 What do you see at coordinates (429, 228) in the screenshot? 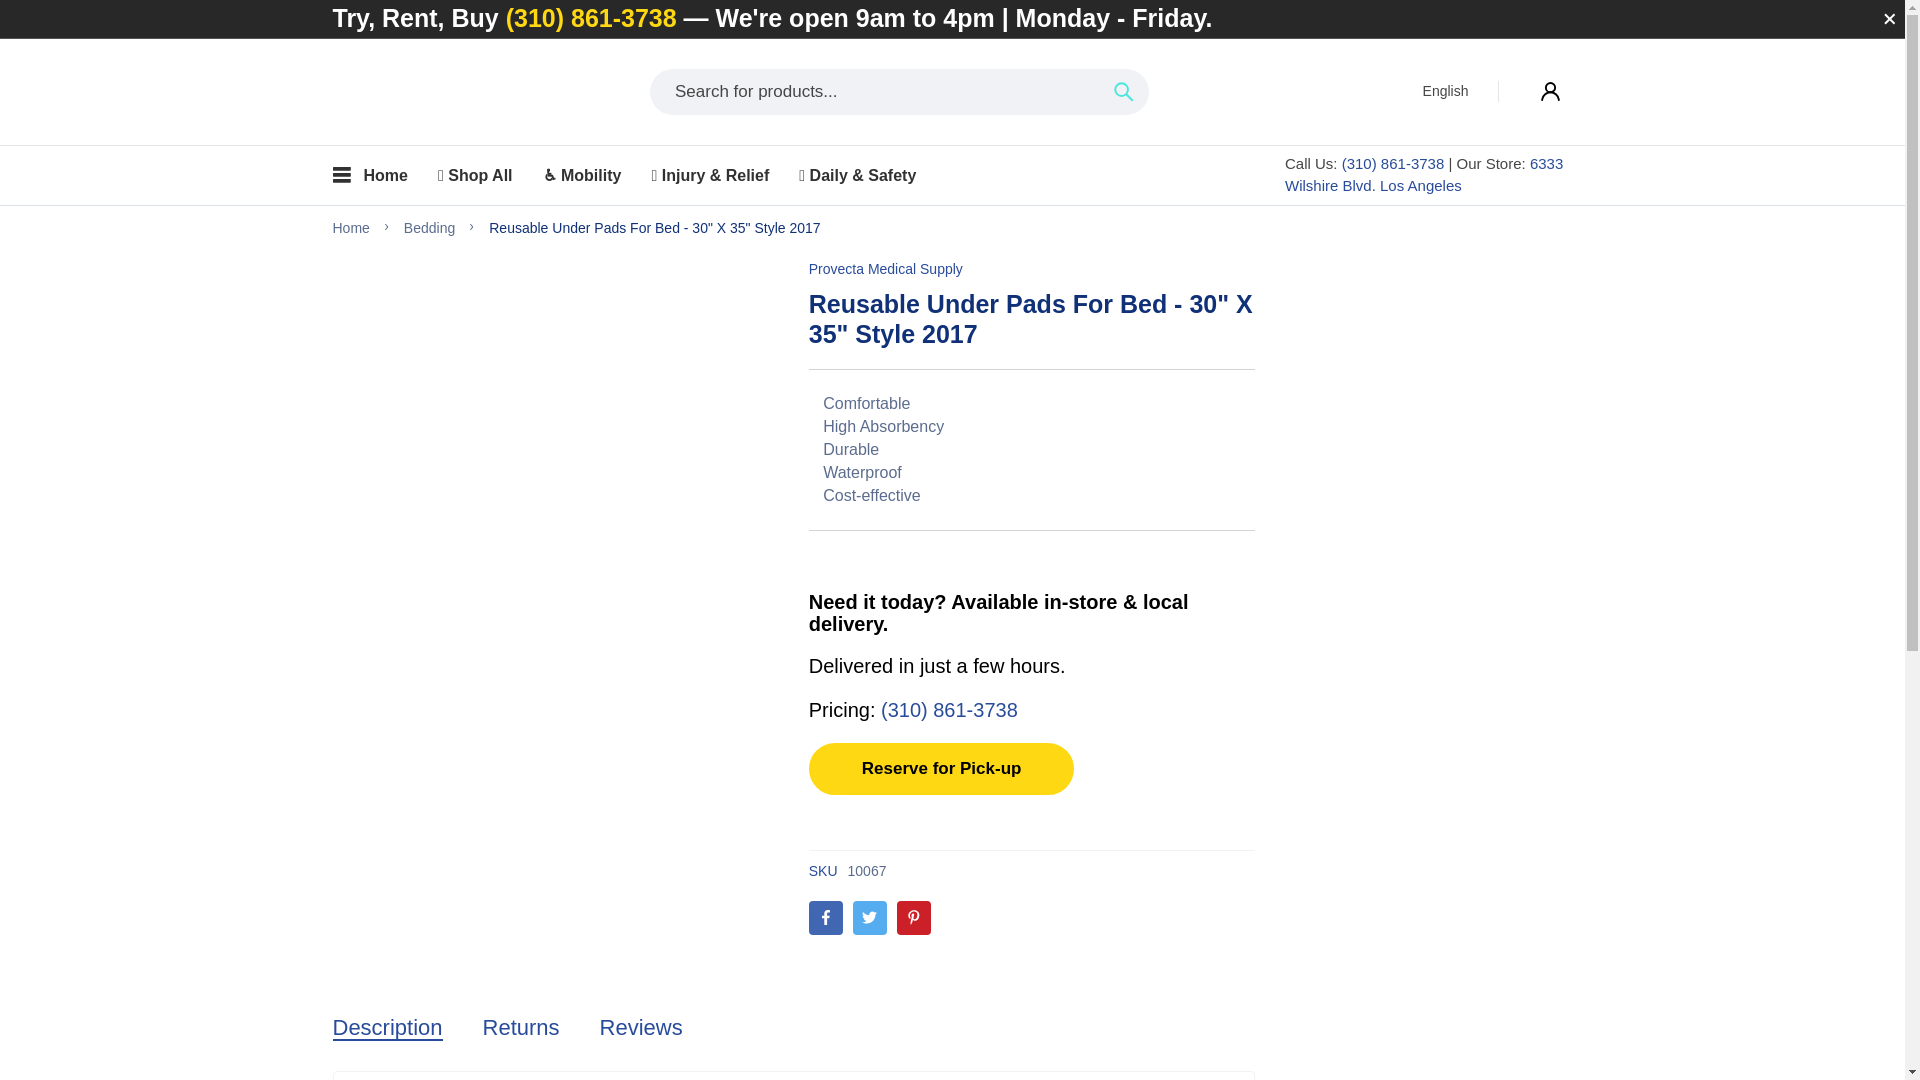
I see `Bedding` at bounding box center [429, 228].